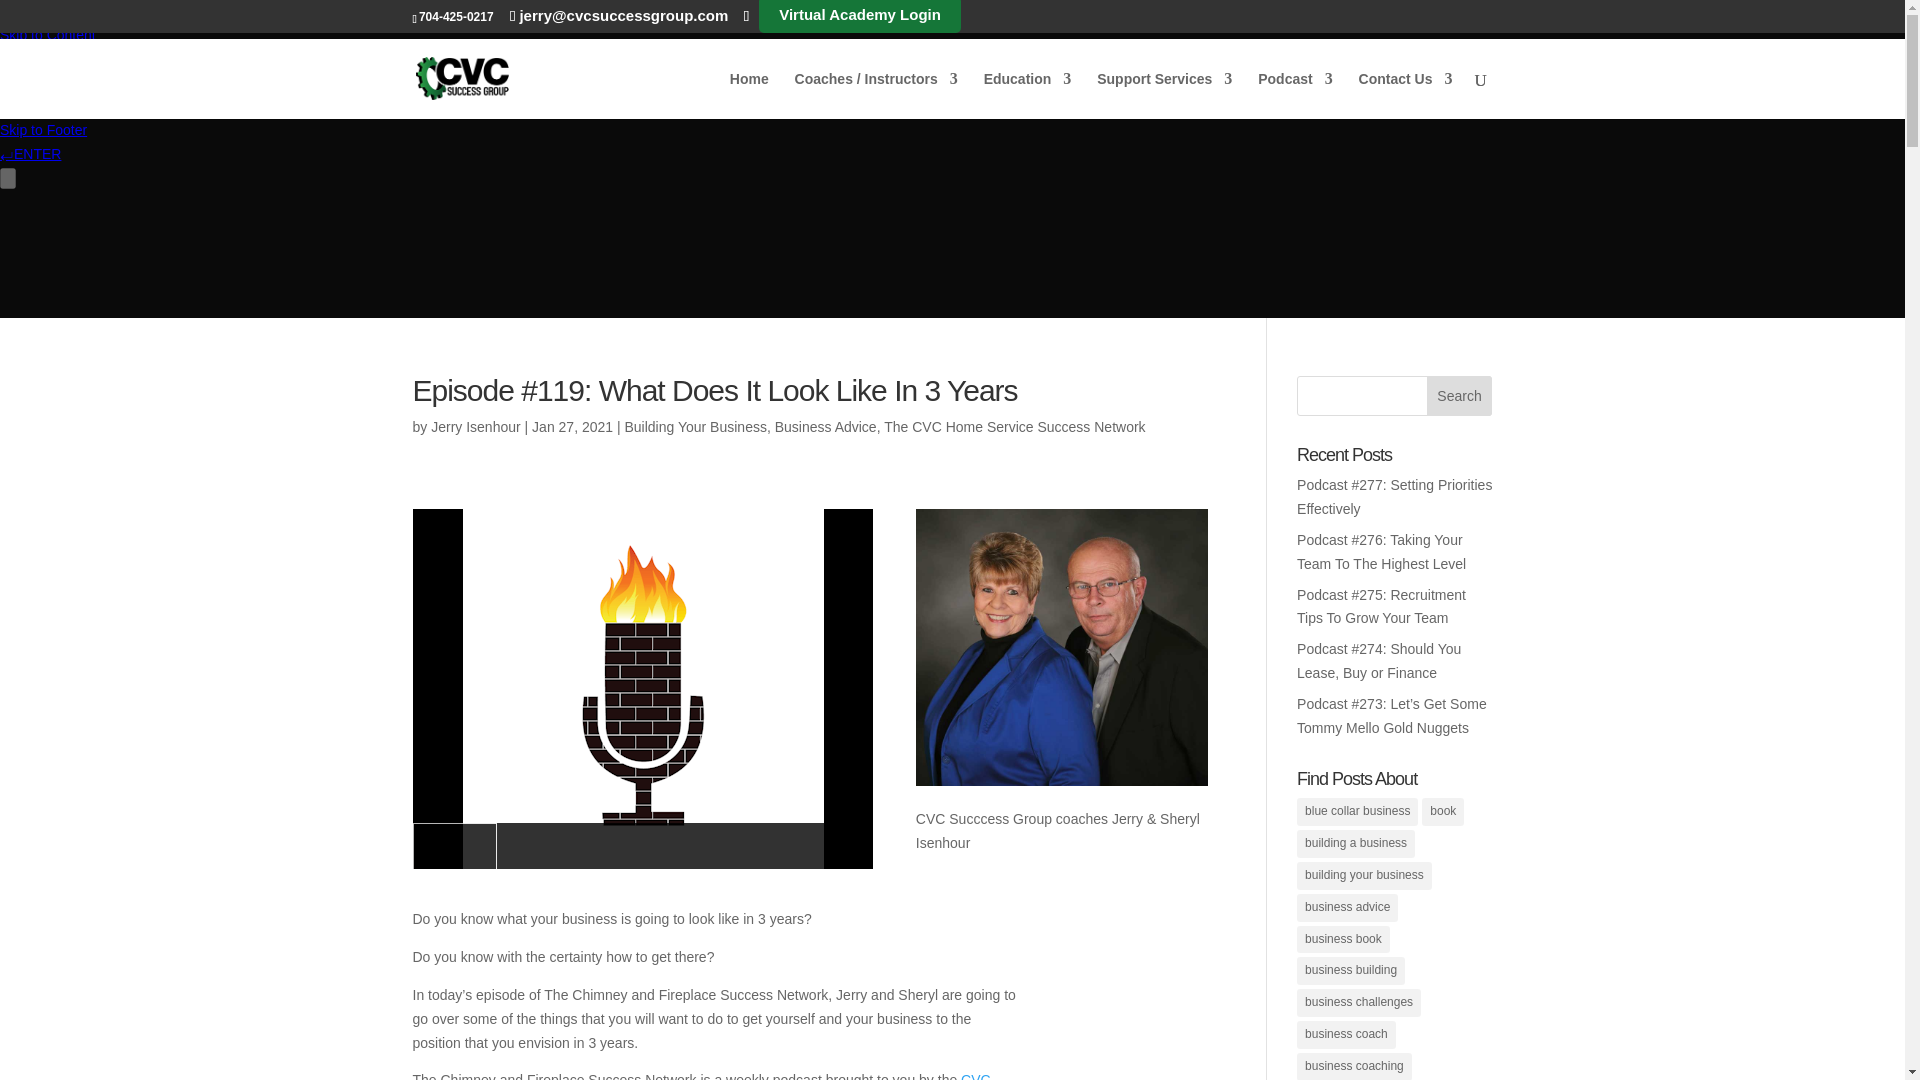  Describe the element at coordinates (1460, 395) in the screenshot. I see `Search` at that location.